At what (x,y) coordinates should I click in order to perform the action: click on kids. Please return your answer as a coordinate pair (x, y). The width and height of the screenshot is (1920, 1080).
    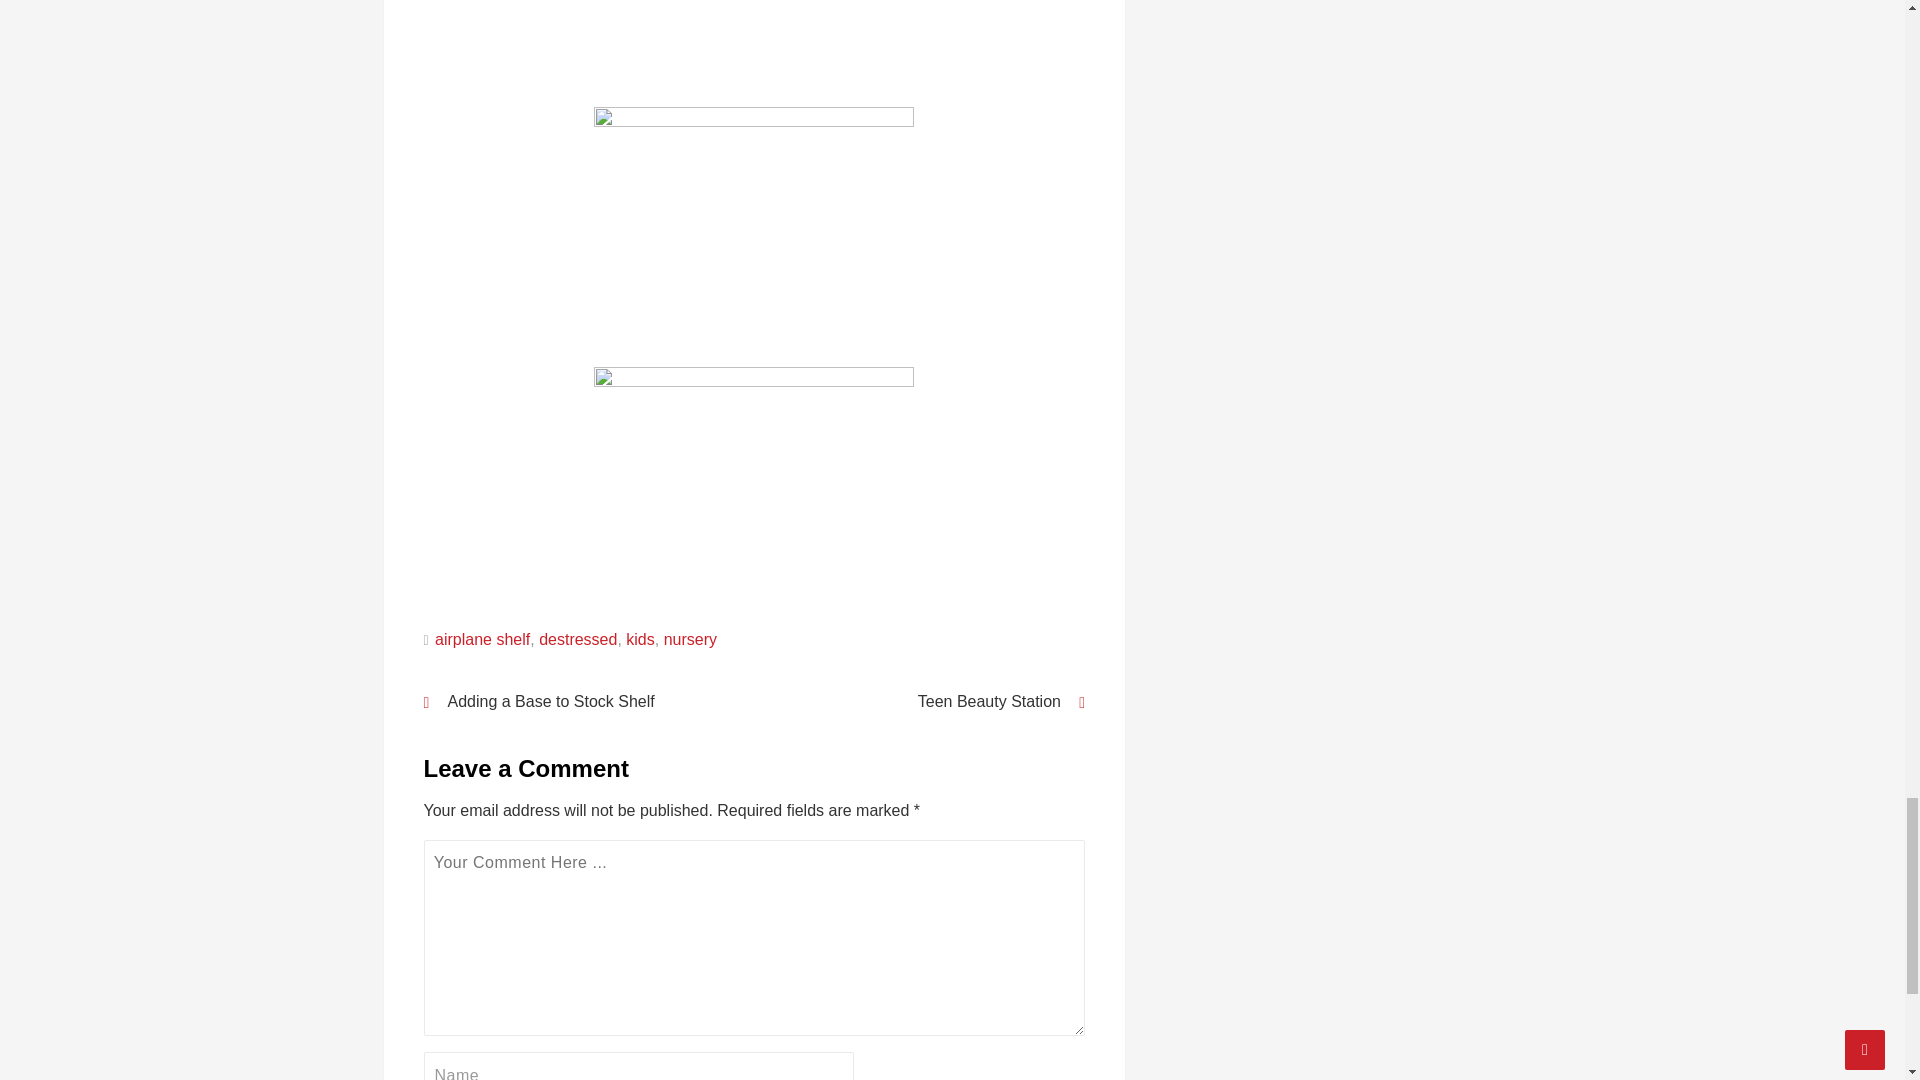
    Looking at the image, I should click on (640, 638).